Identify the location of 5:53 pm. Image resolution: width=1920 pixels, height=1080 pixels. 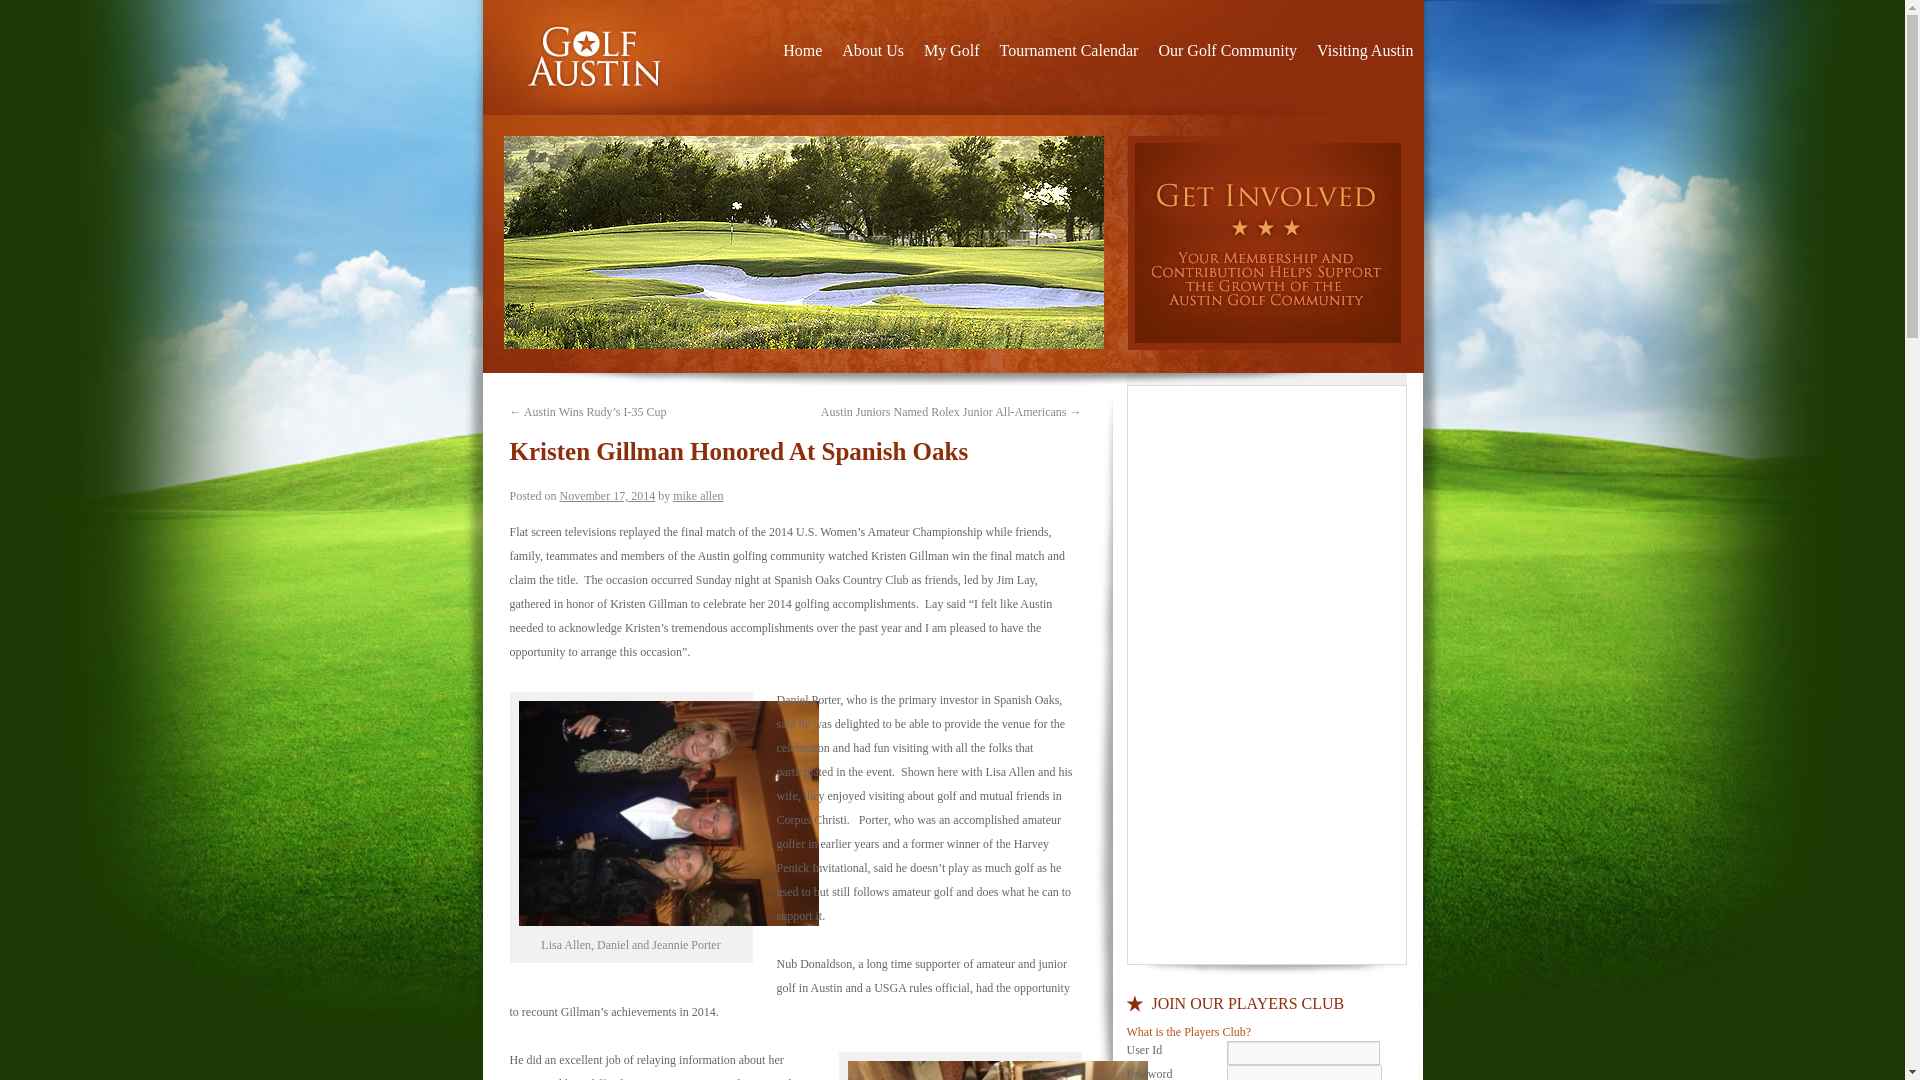
(608, 496).